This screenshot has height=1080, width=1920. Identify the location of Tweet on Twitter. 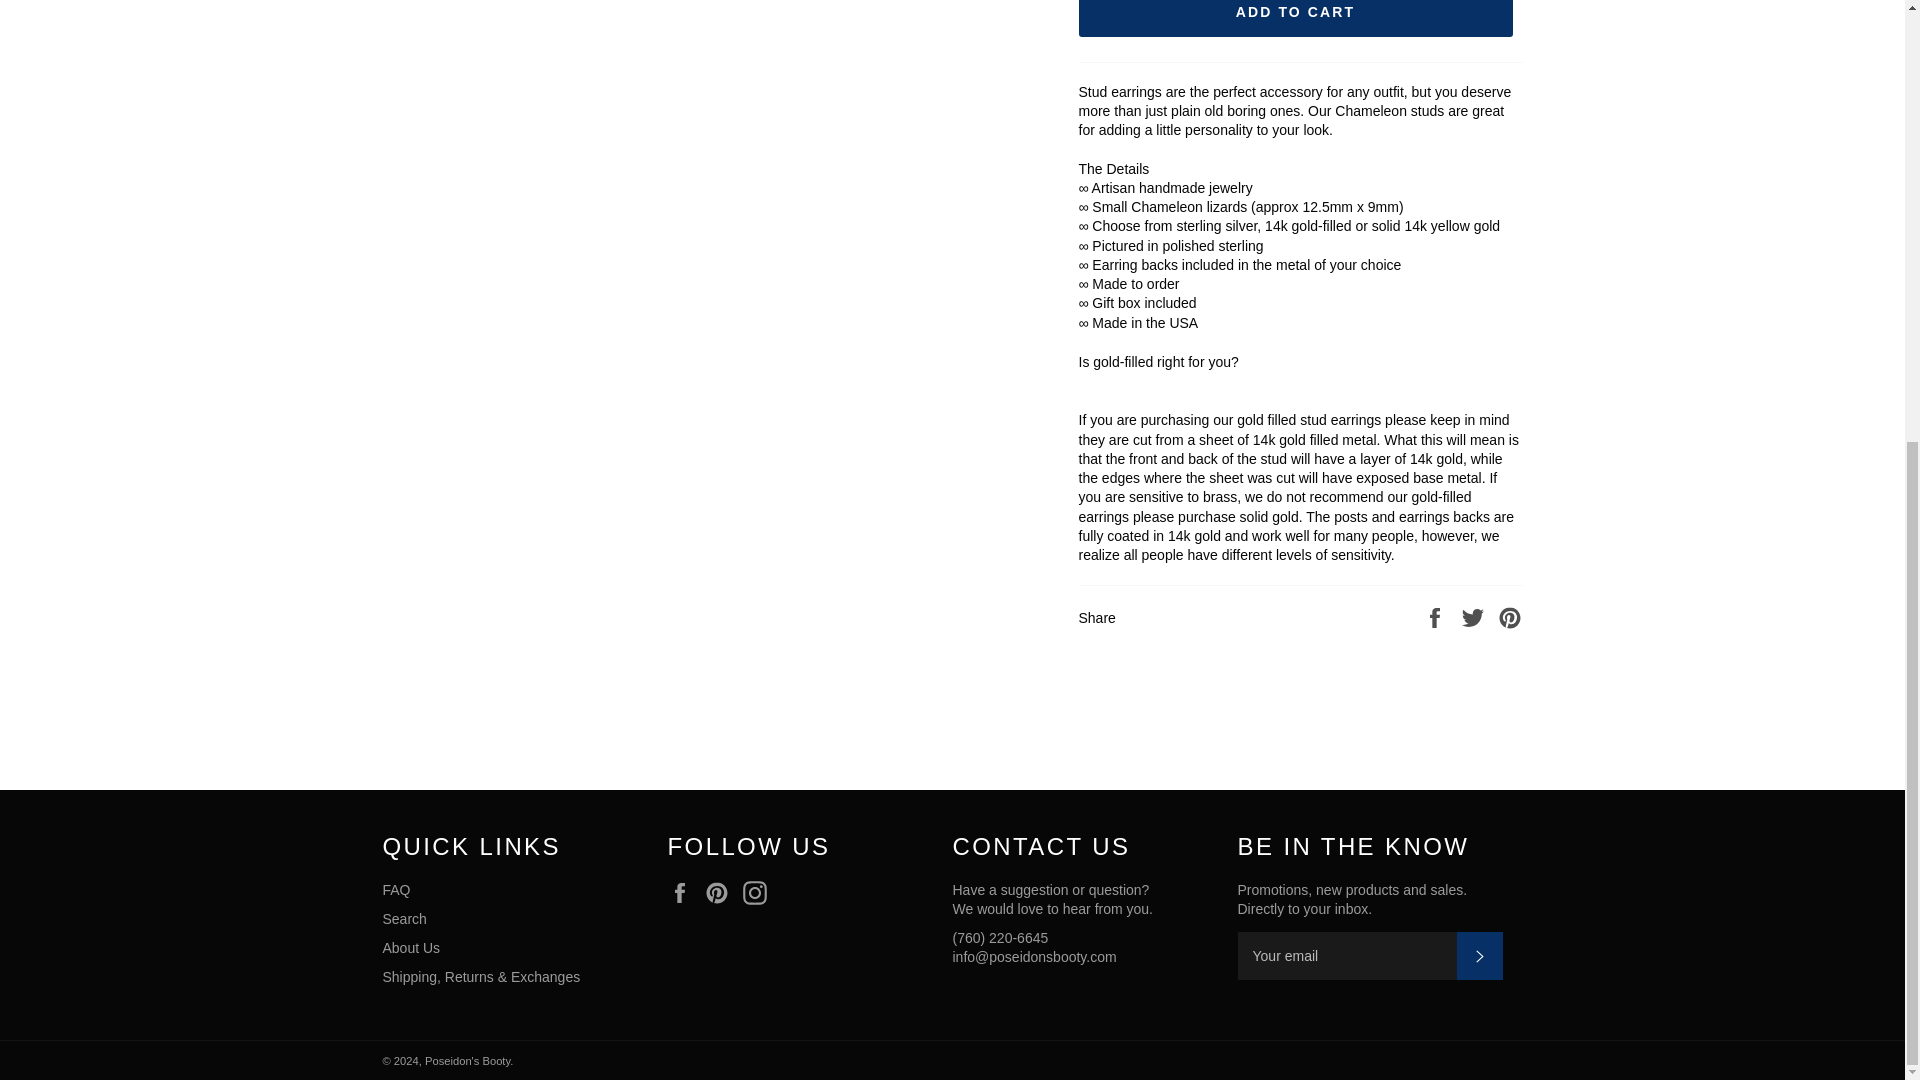
(1475, 617).